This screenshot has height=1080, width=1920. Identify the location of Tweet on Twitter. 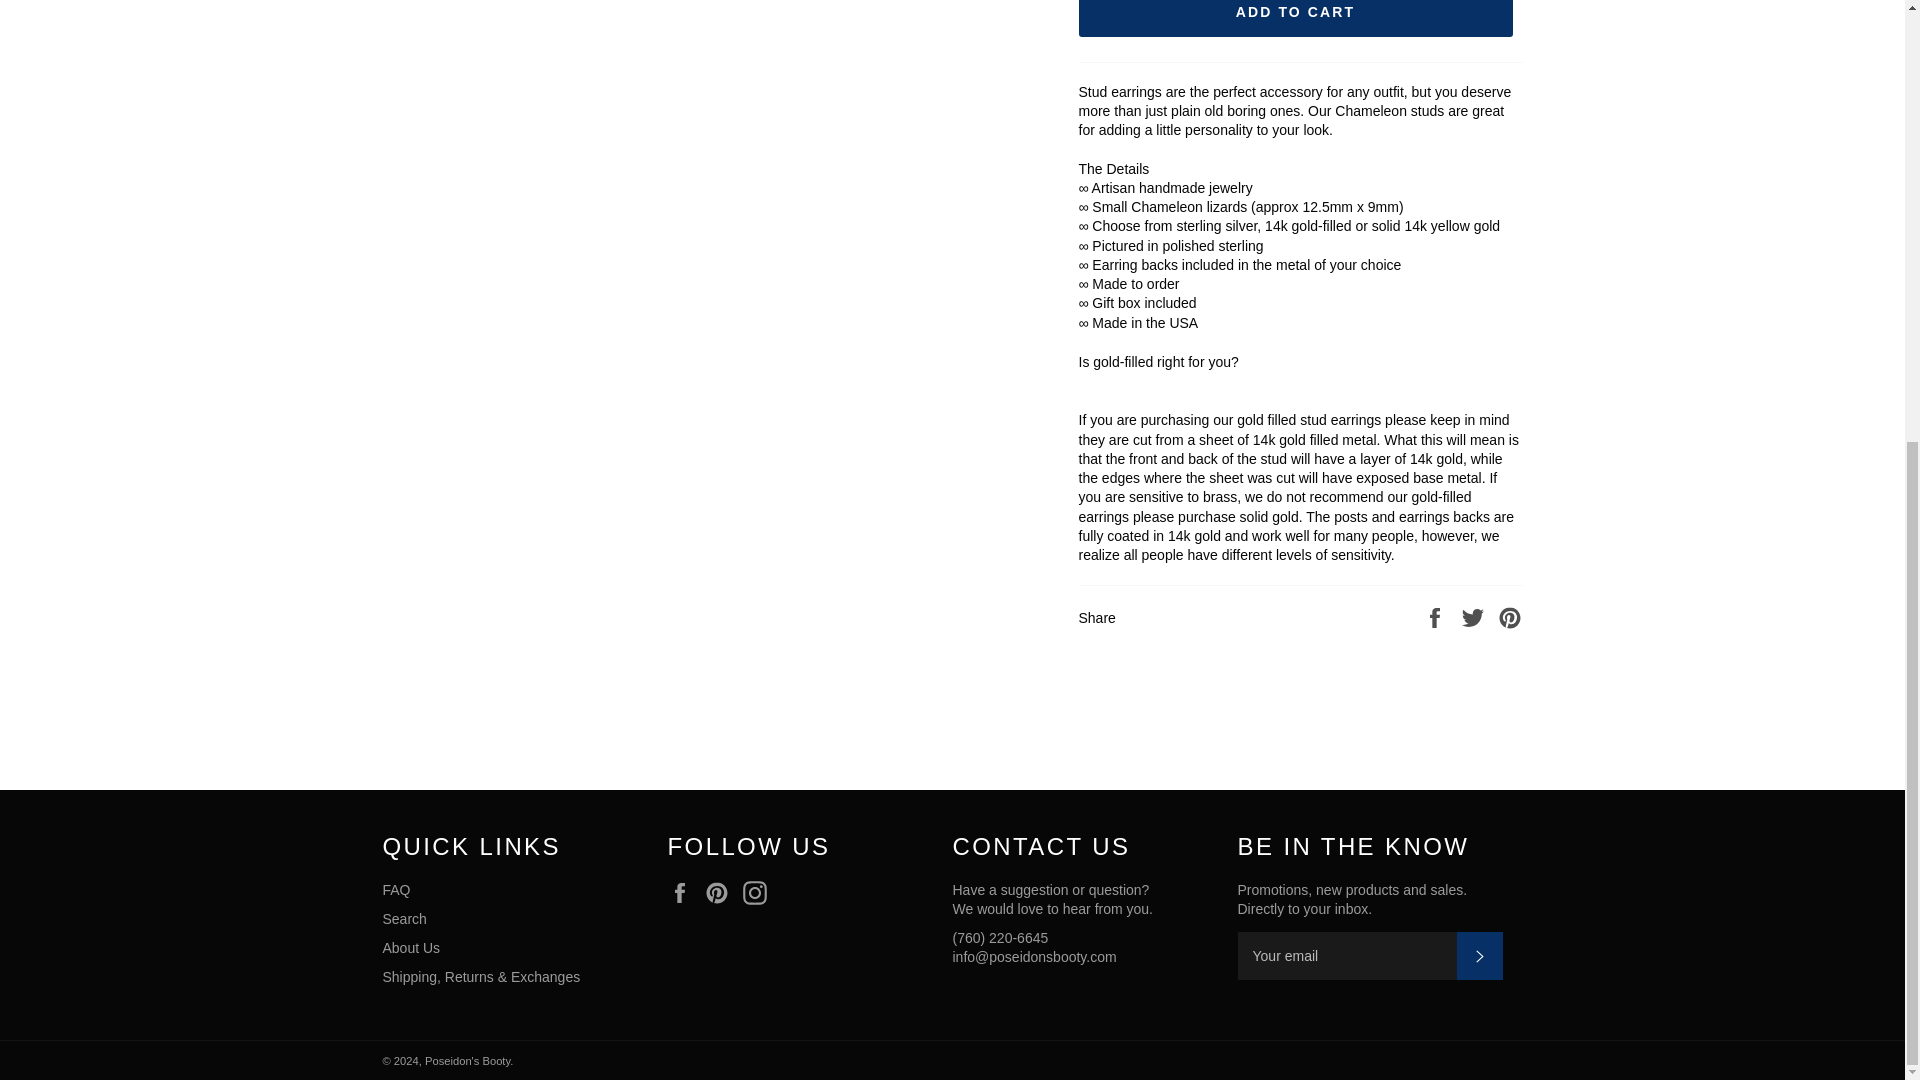
(1475, 617).